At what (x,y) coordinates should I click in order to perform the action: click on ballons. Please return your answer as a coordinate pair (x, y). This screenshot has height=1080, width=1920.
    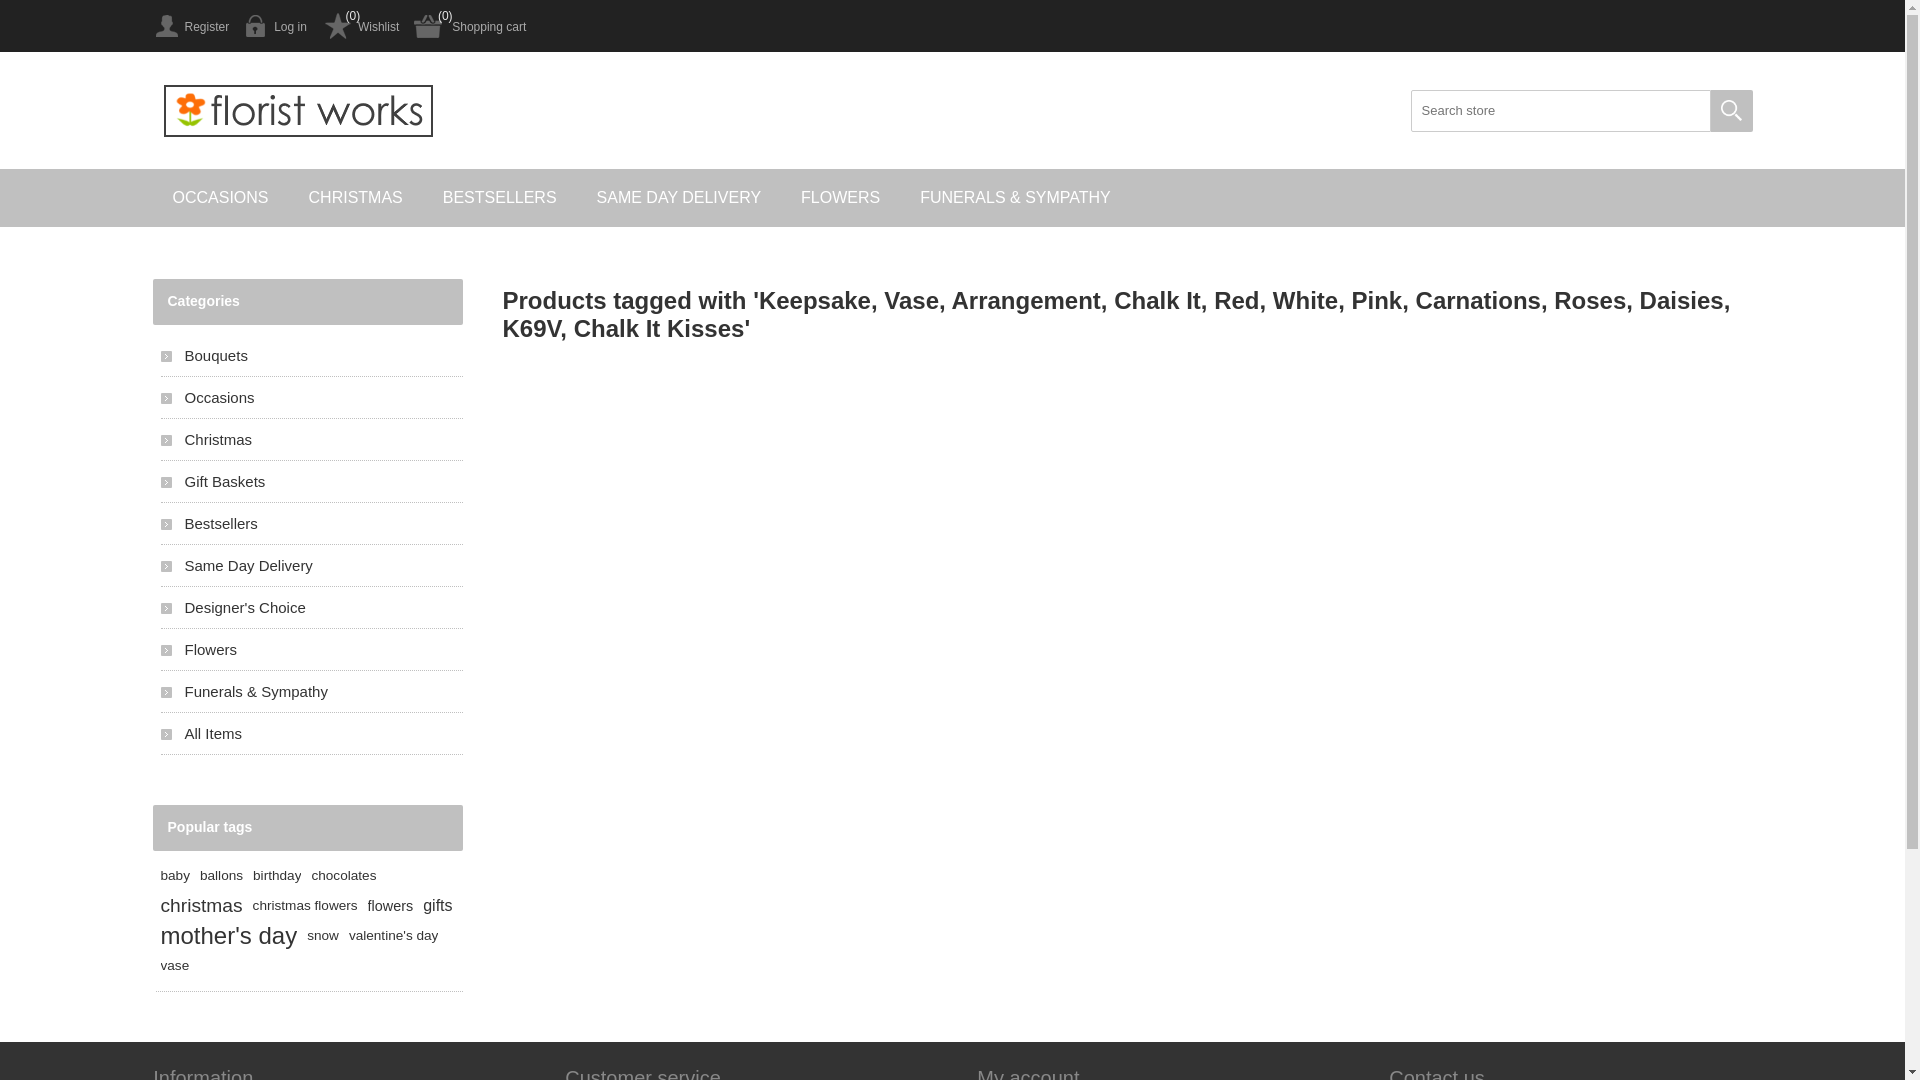
    Looking at the image, I should click on (222, 876).